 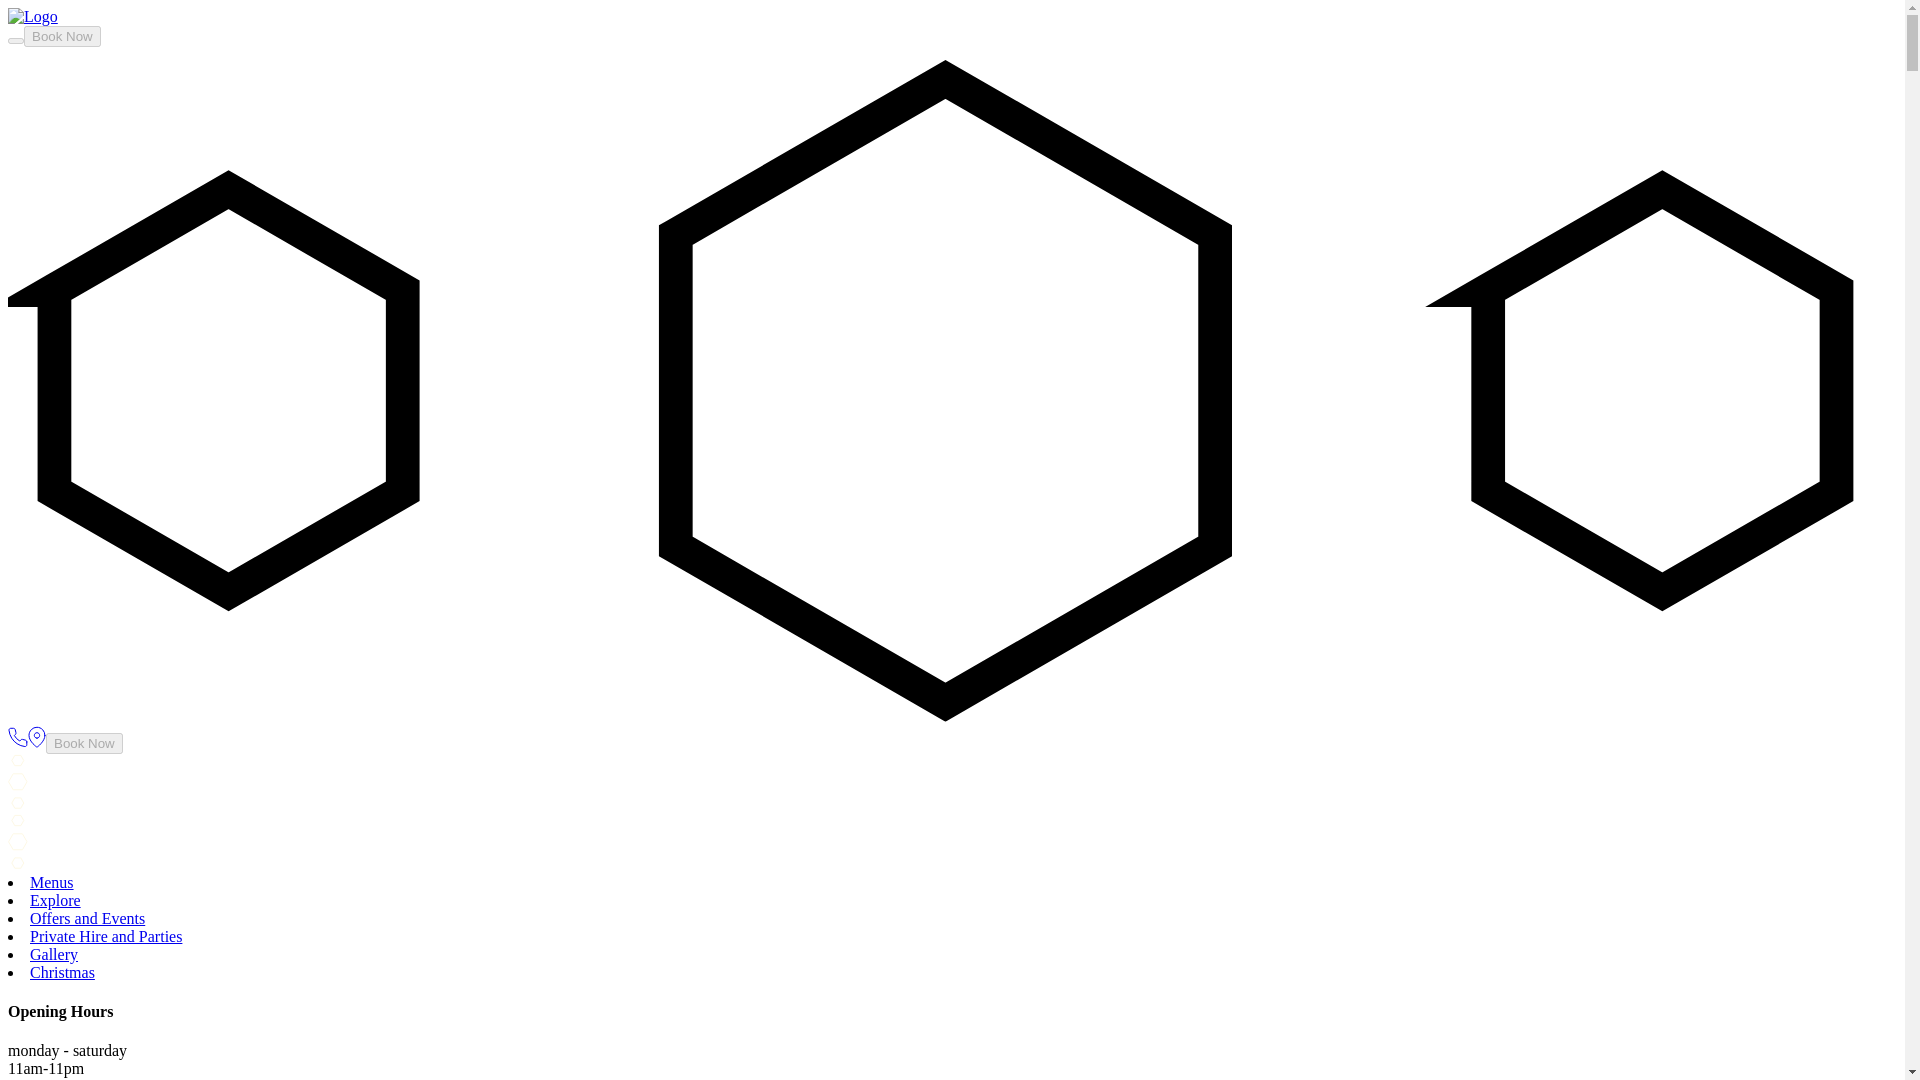 What do you see at coordinates (62, 972) in the screenshot?
I see `Christmas` at bounding box center [62, 972].